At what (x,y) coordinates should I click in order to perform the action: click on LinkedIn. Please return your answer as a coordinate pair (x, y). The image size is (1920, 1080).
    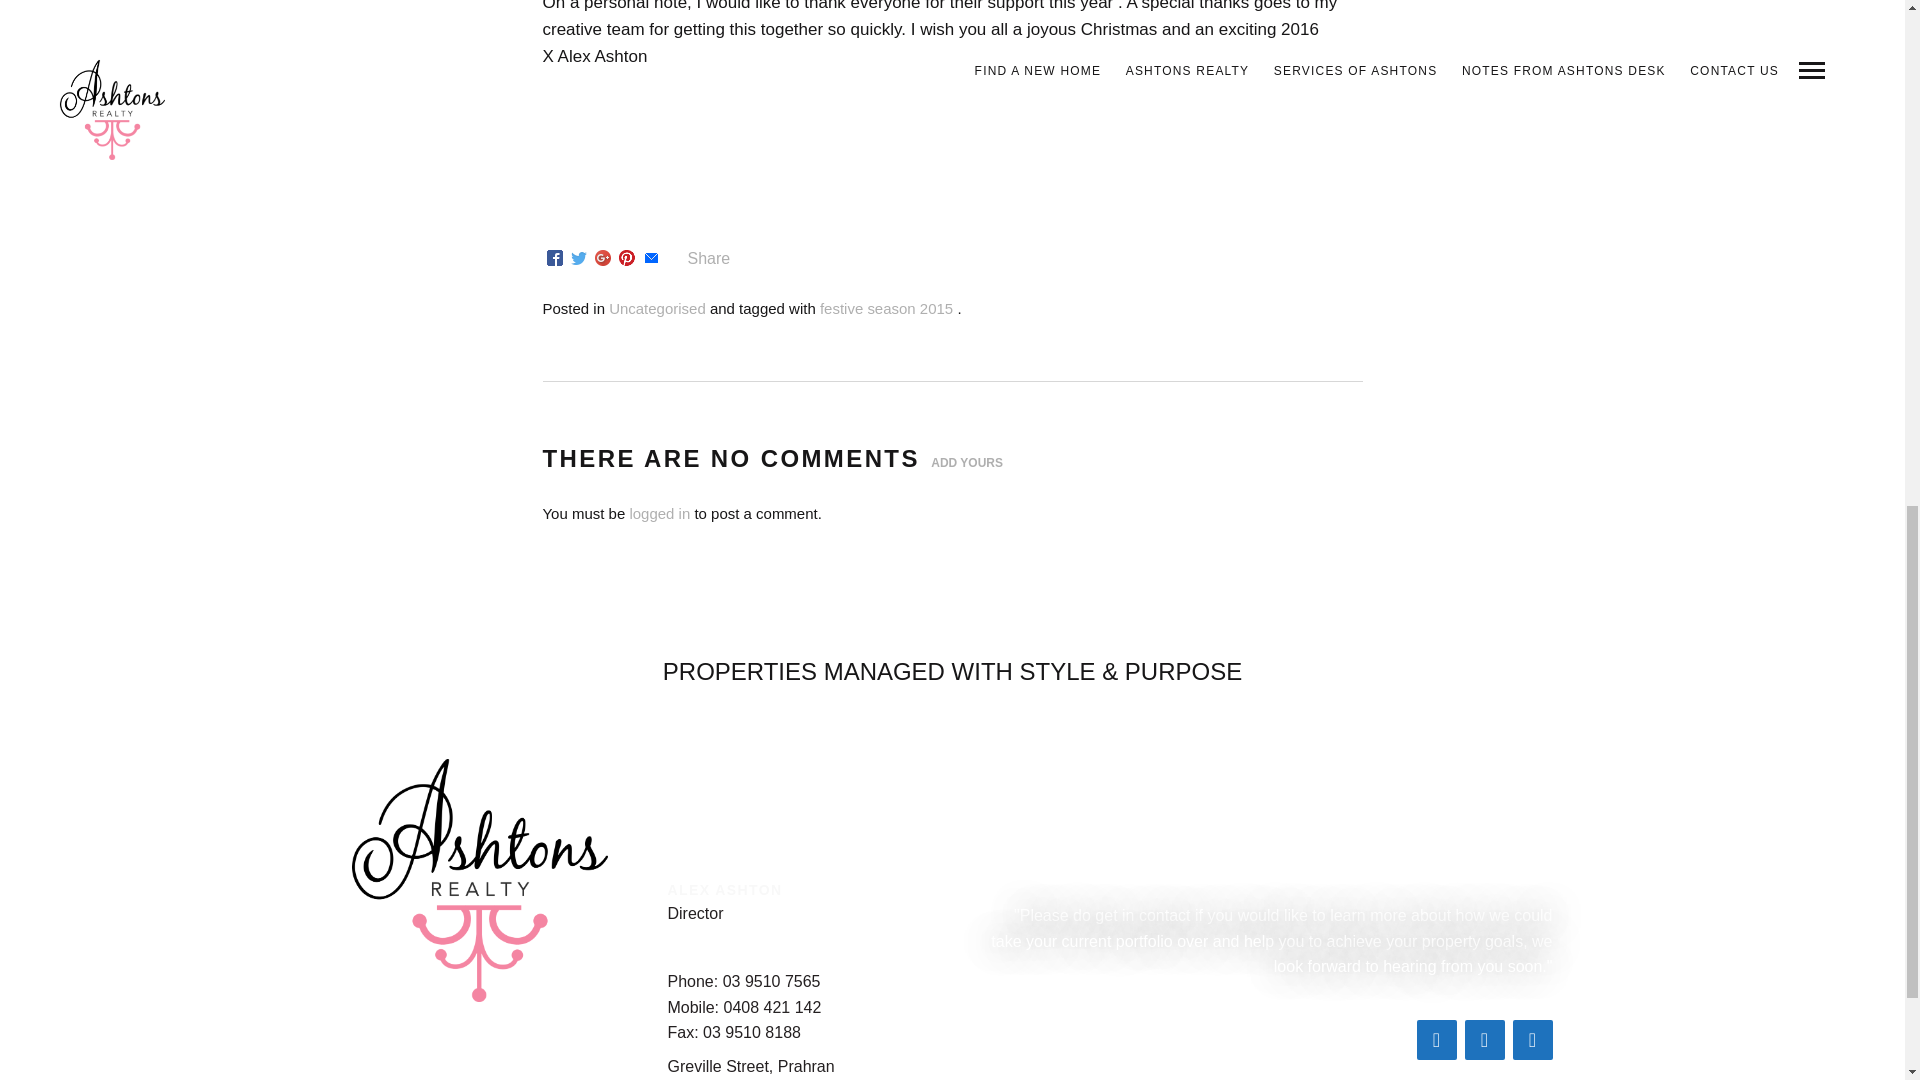
    Looking at the image, I should click on (1484, 1039).